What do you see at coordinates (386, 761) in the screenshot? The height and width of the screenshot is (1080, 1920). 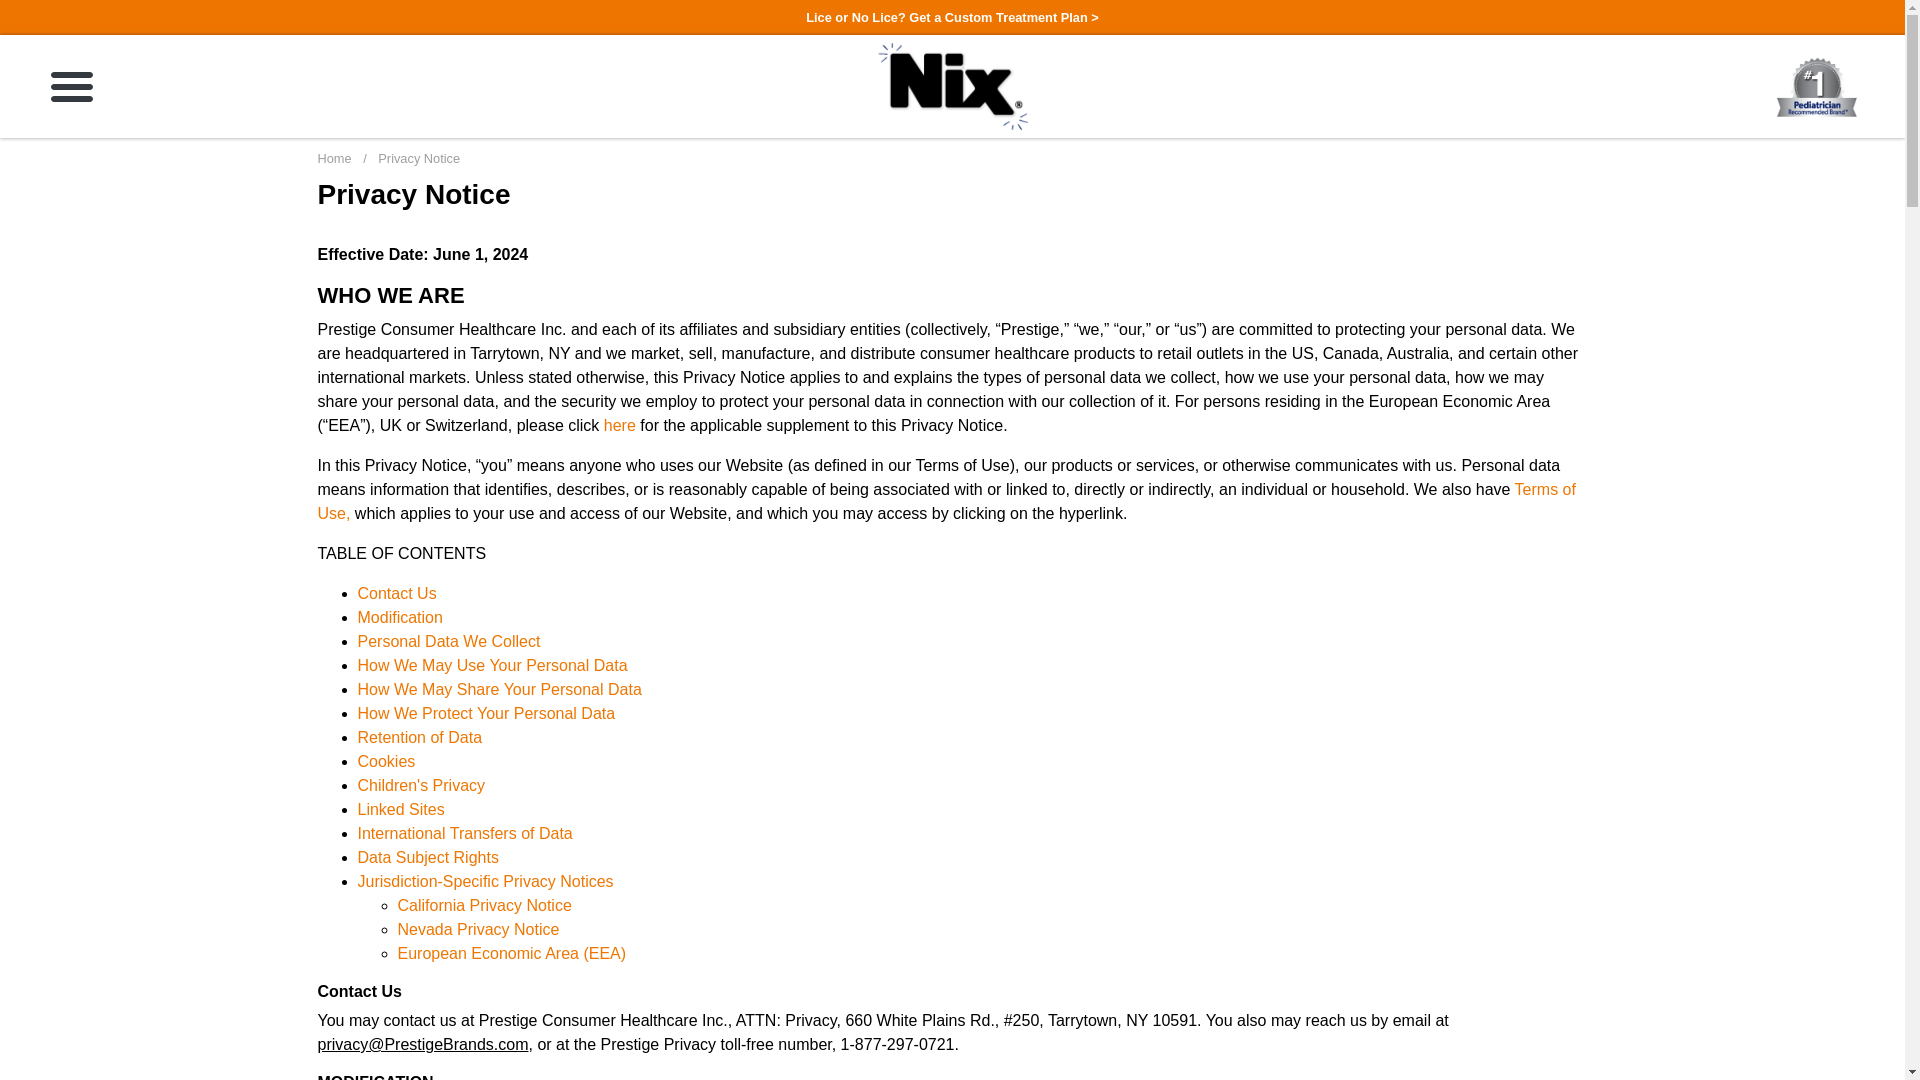 I see `Cookies` at bounding box center [386, 761].